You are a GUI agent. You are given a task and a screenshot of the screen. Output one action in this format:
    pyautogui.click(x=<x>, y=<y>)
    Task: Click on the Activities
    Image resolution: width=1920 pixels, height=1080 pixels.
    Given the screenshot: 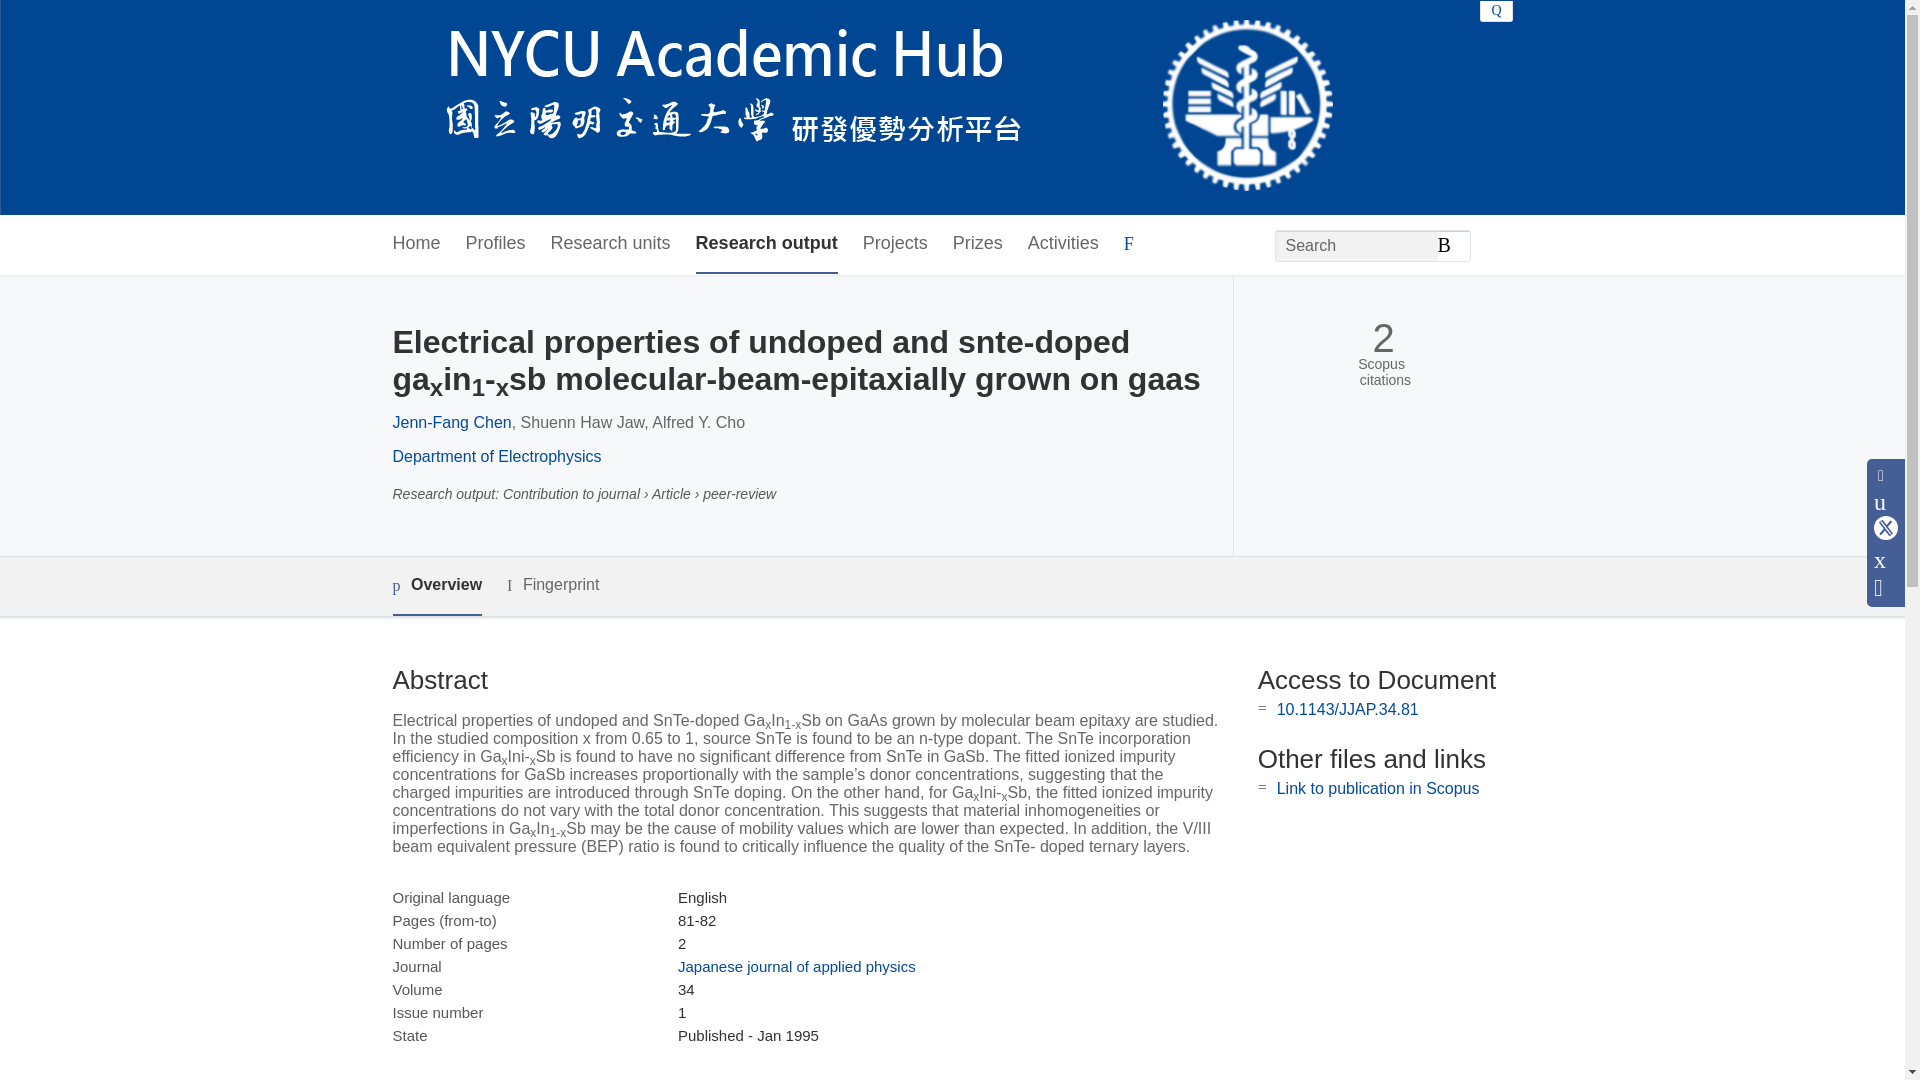 What is the action you would take?
    pyautogui.click(x=1062, y=244)
    